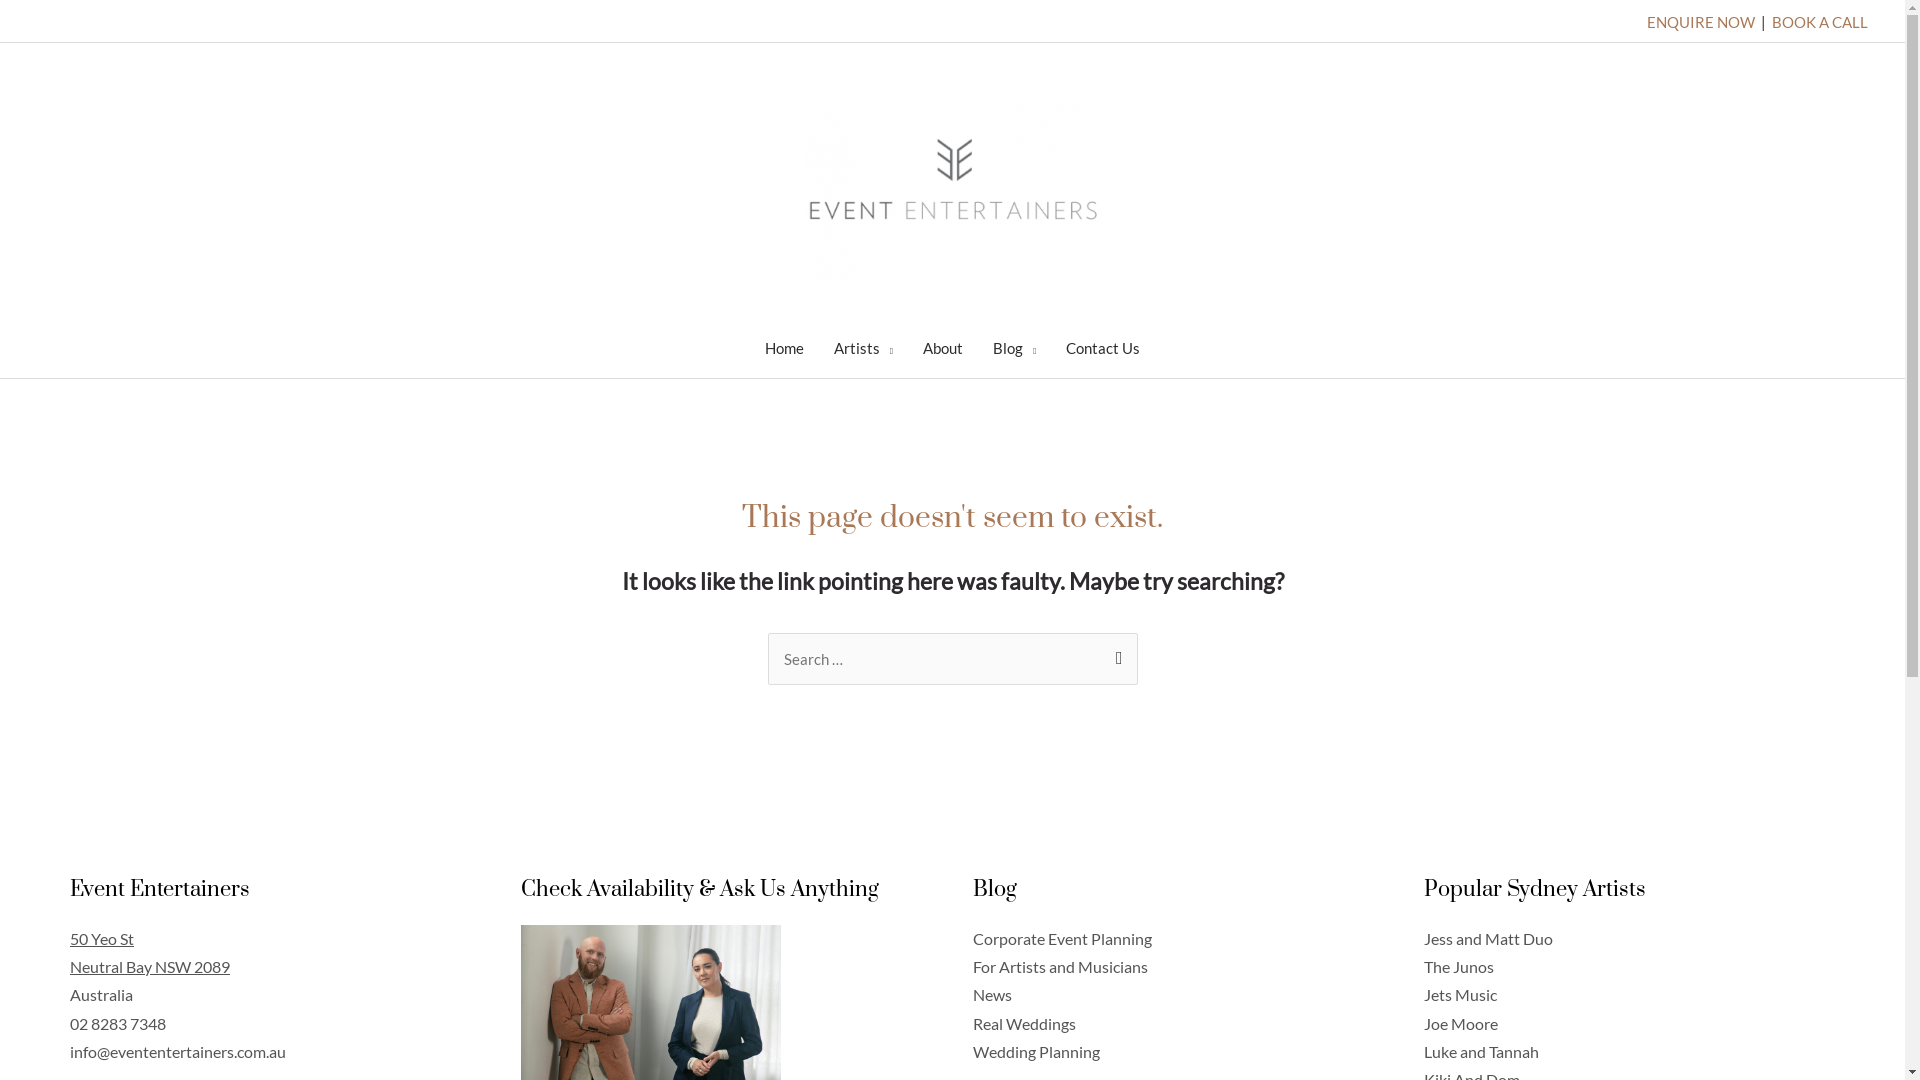 The image size is (1920, 1080). Describe the element at coordinates (1024, 1024) in the screenshot. I see `Real Weddings` at that location.